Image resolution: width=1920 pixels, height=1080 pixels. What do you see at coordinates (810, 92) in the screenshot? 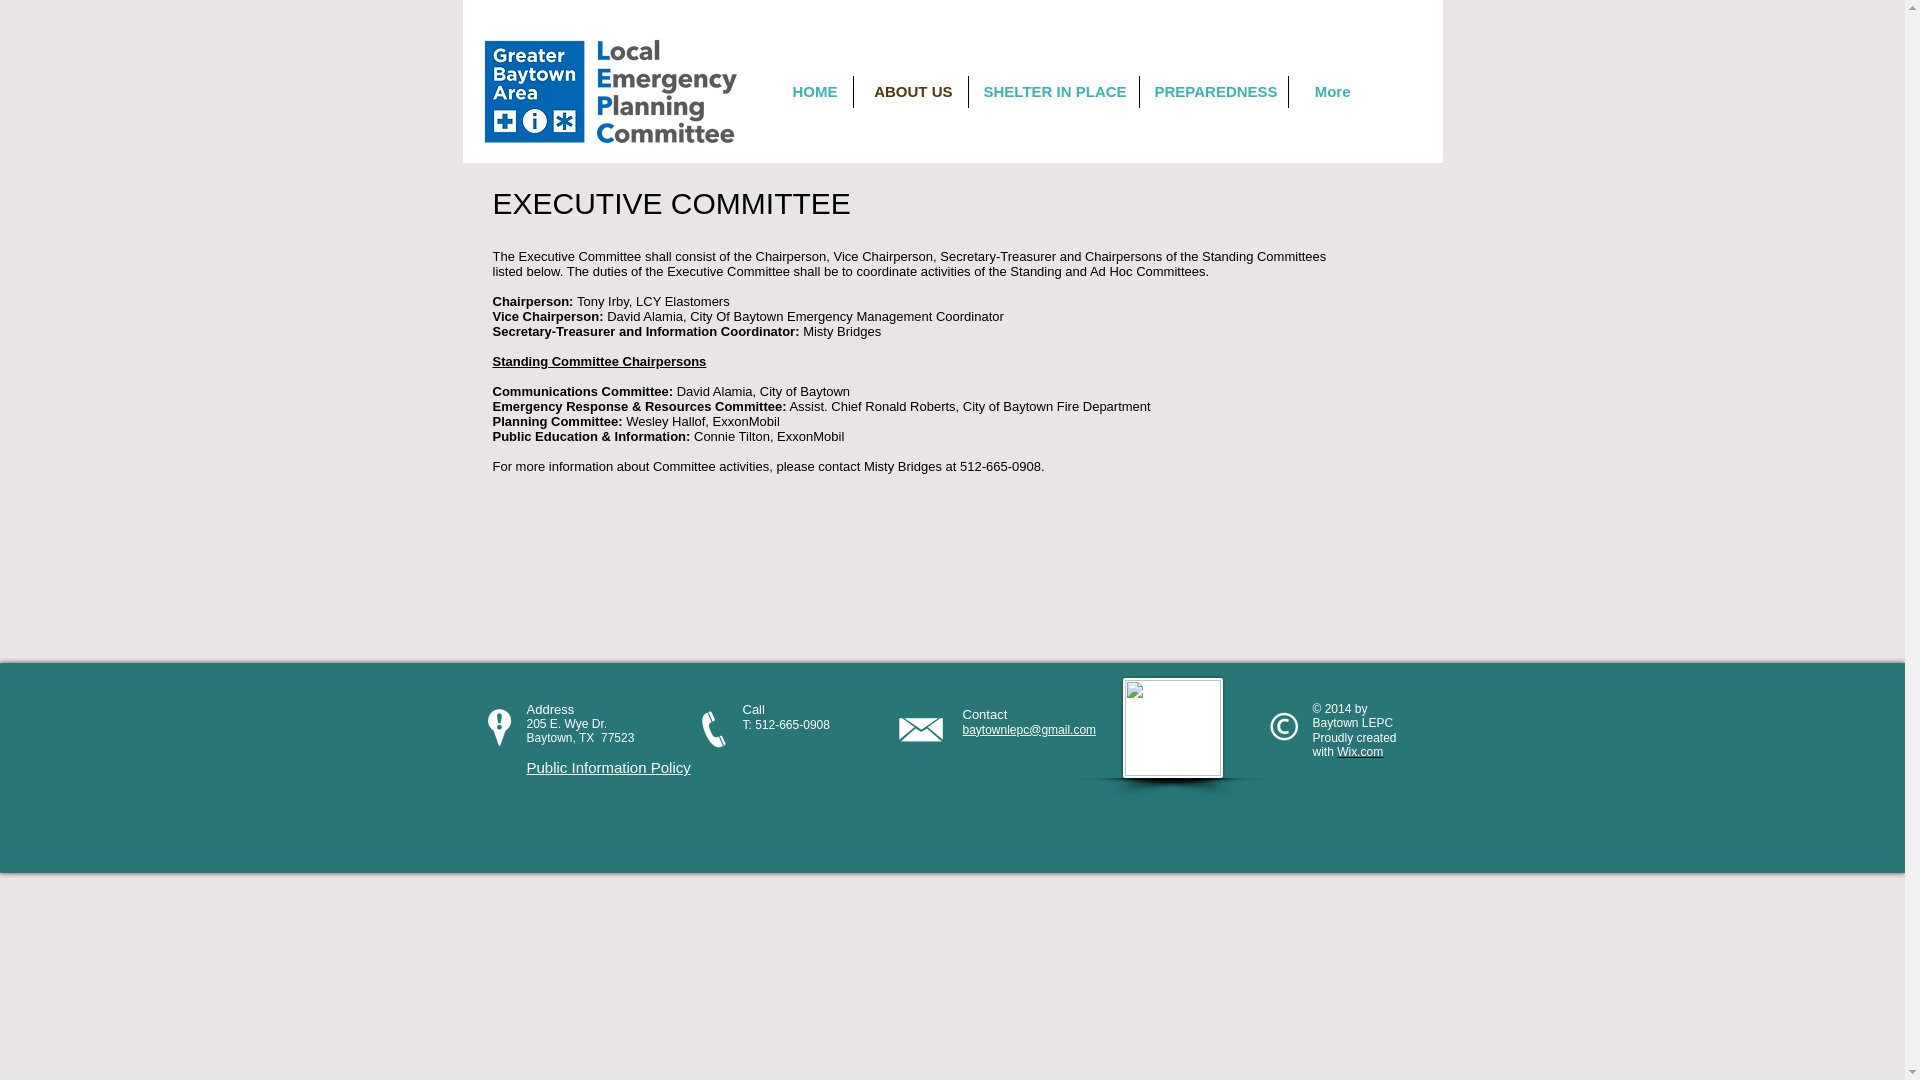
I see `HOME` at bounding box center [810, 92].